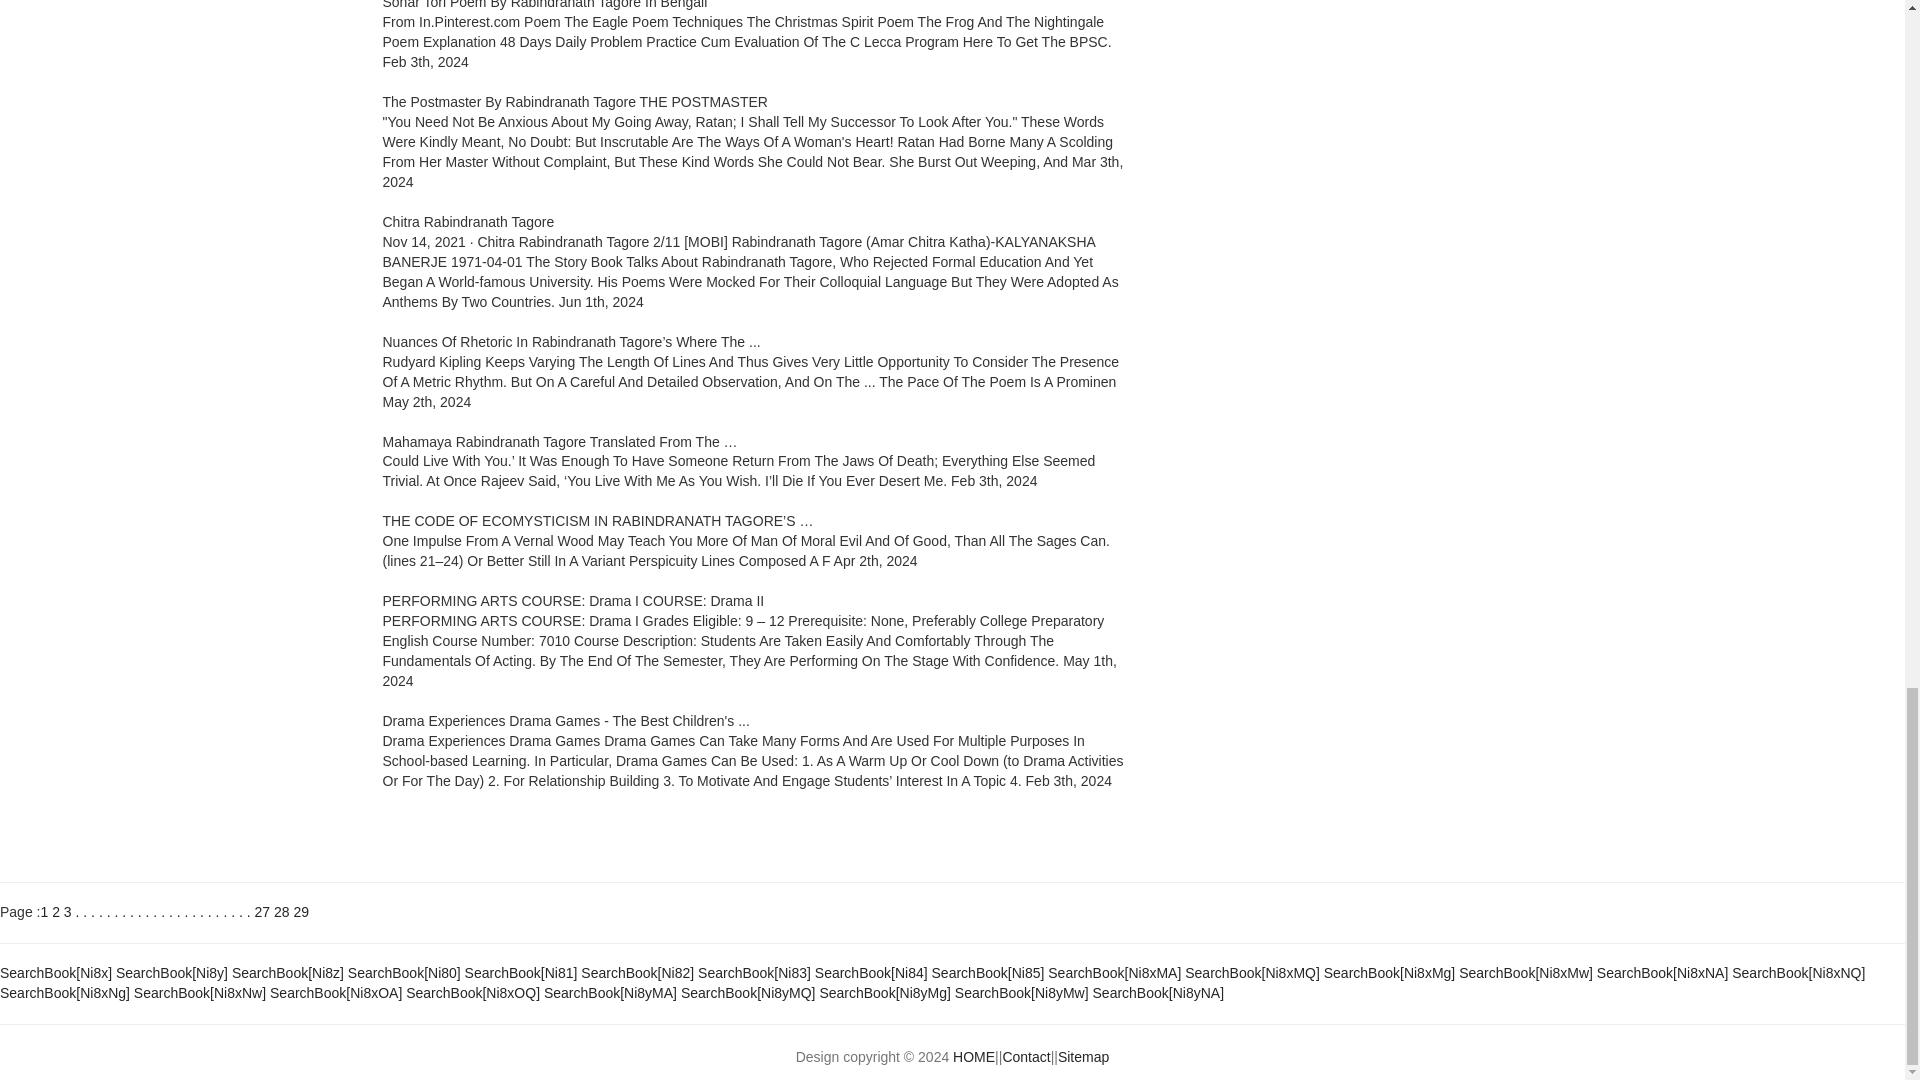 This screenshot has height=1080, width=1920. Describe the element at coordinates (178, 912) in the screenshot. I see `.` at that location.